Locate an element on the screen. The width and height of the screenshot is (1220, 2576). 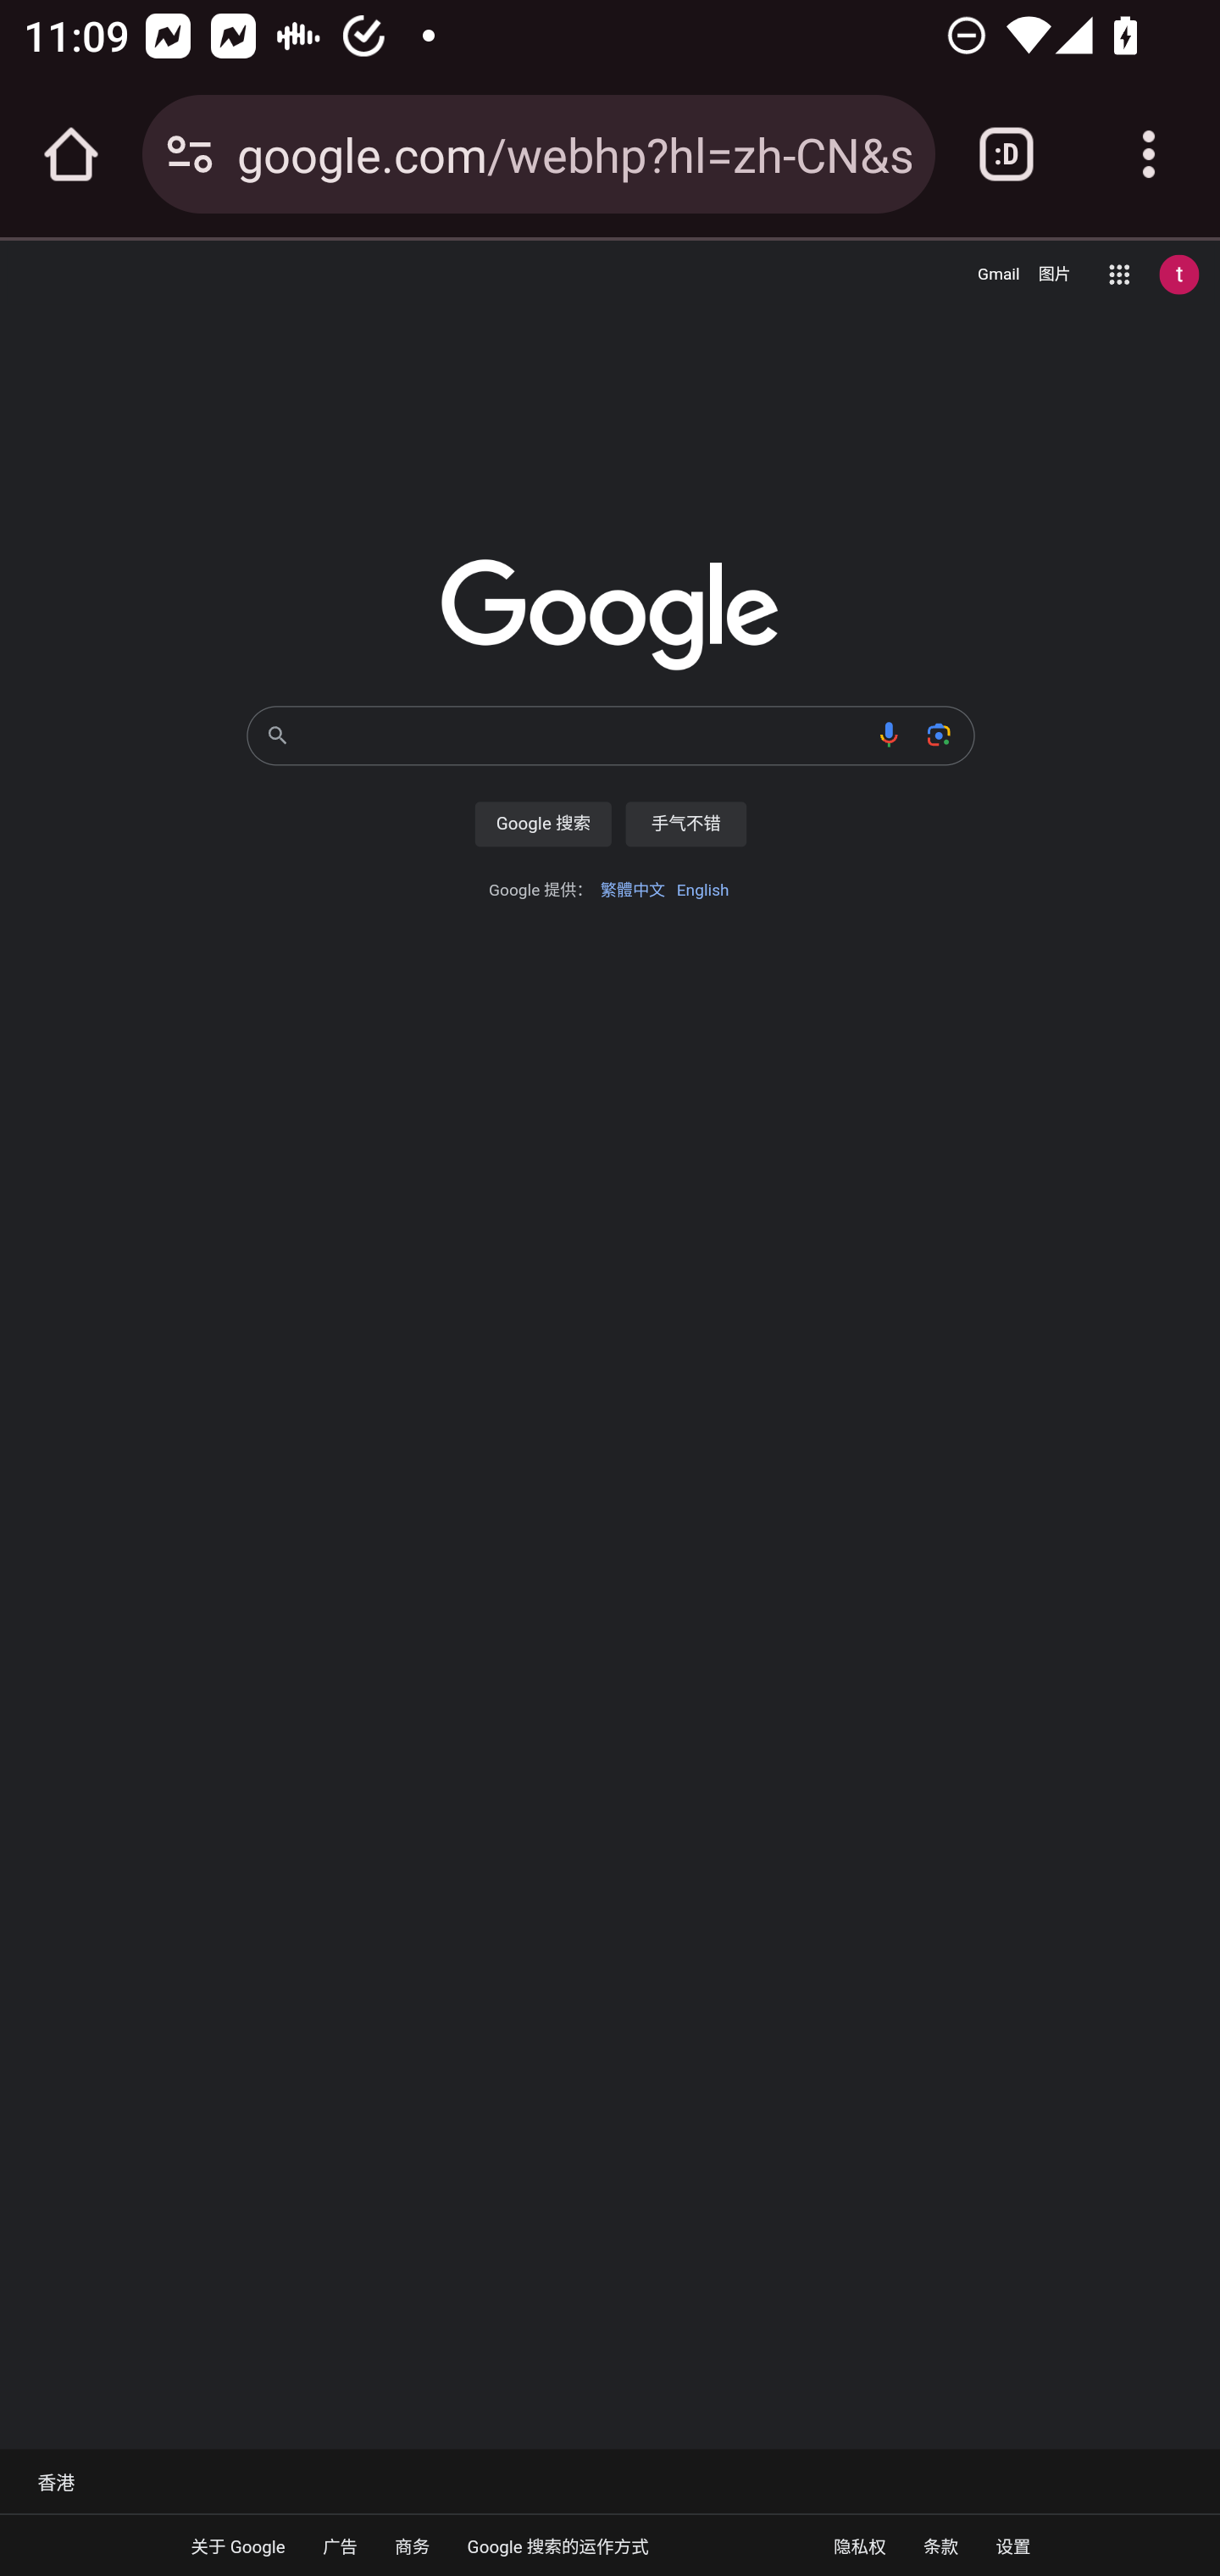
English is located at coordinates (702, 890).